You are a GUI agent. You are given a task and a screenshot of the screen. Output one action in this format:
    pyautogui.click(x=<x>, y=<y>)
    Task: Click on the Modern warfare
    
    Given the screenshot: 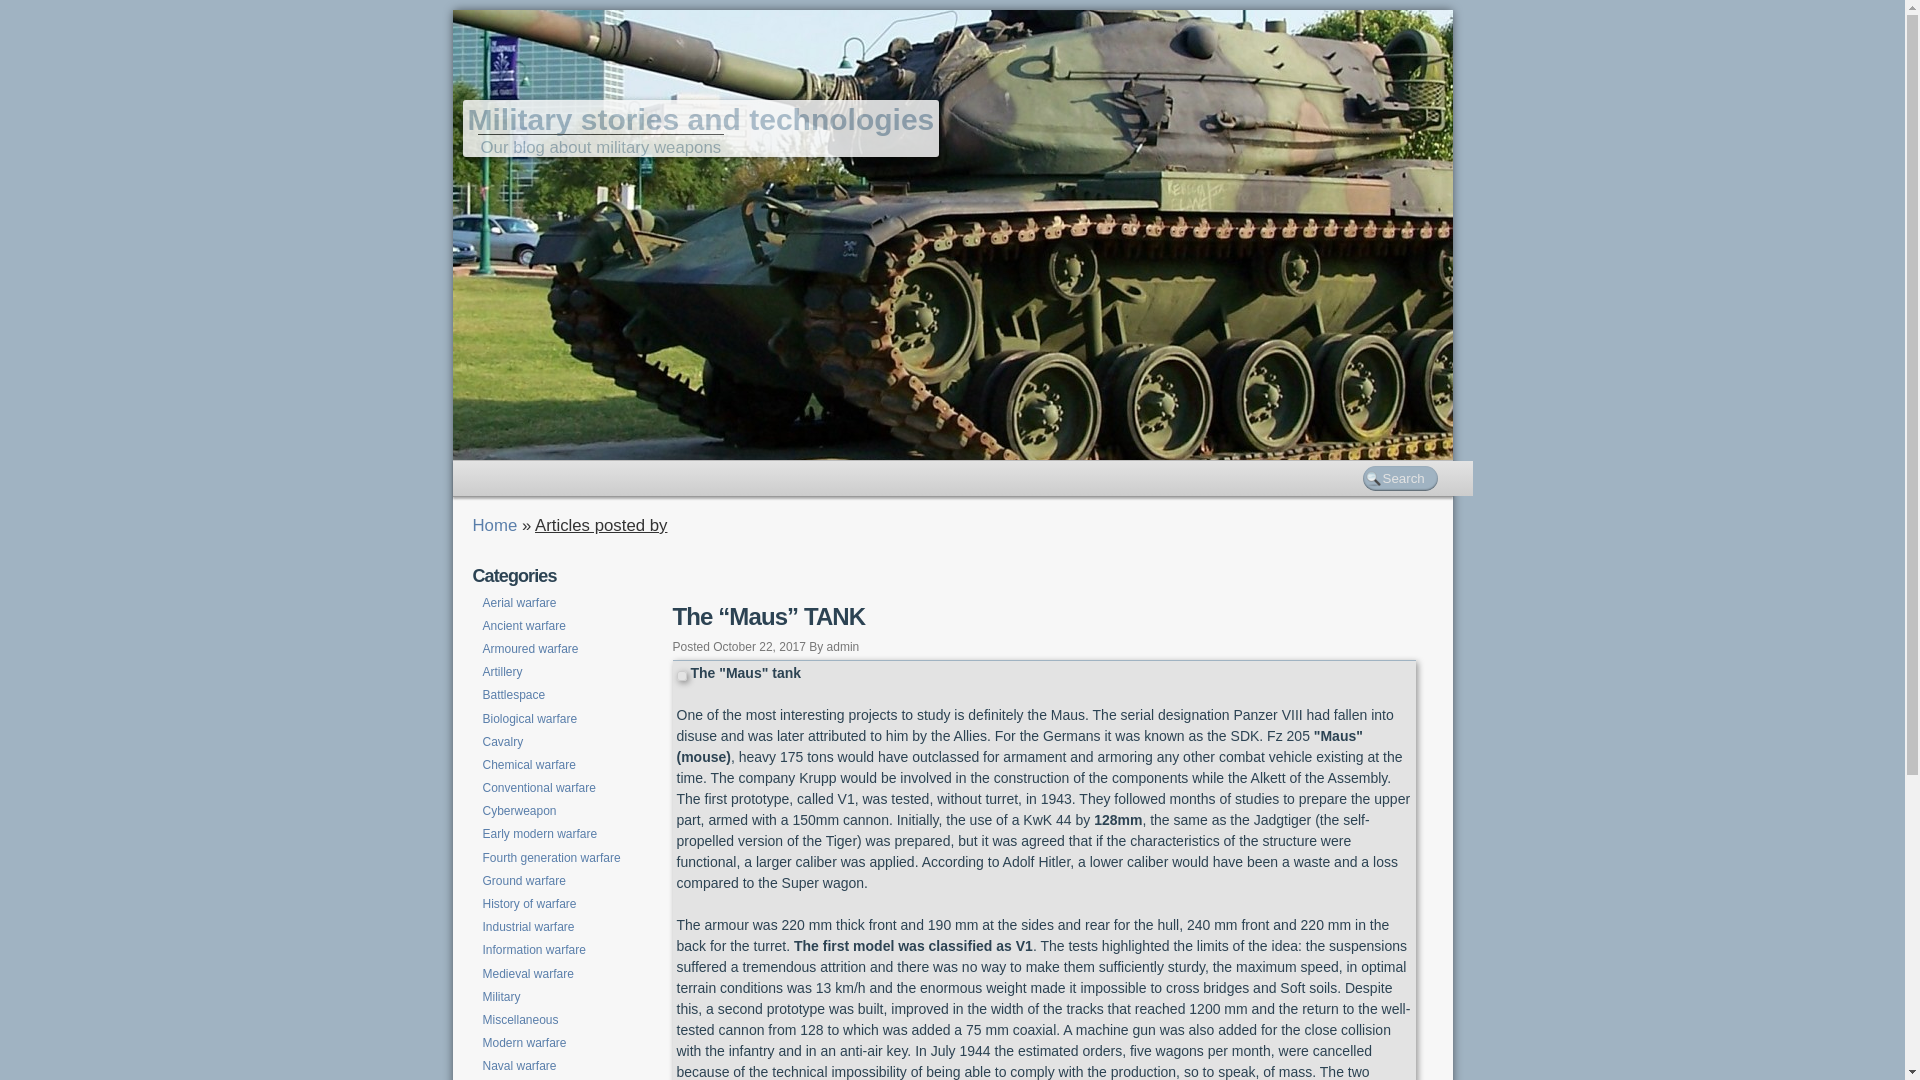 What is the action you would take?
    pyautogui.click(x=524, y=1043)
    